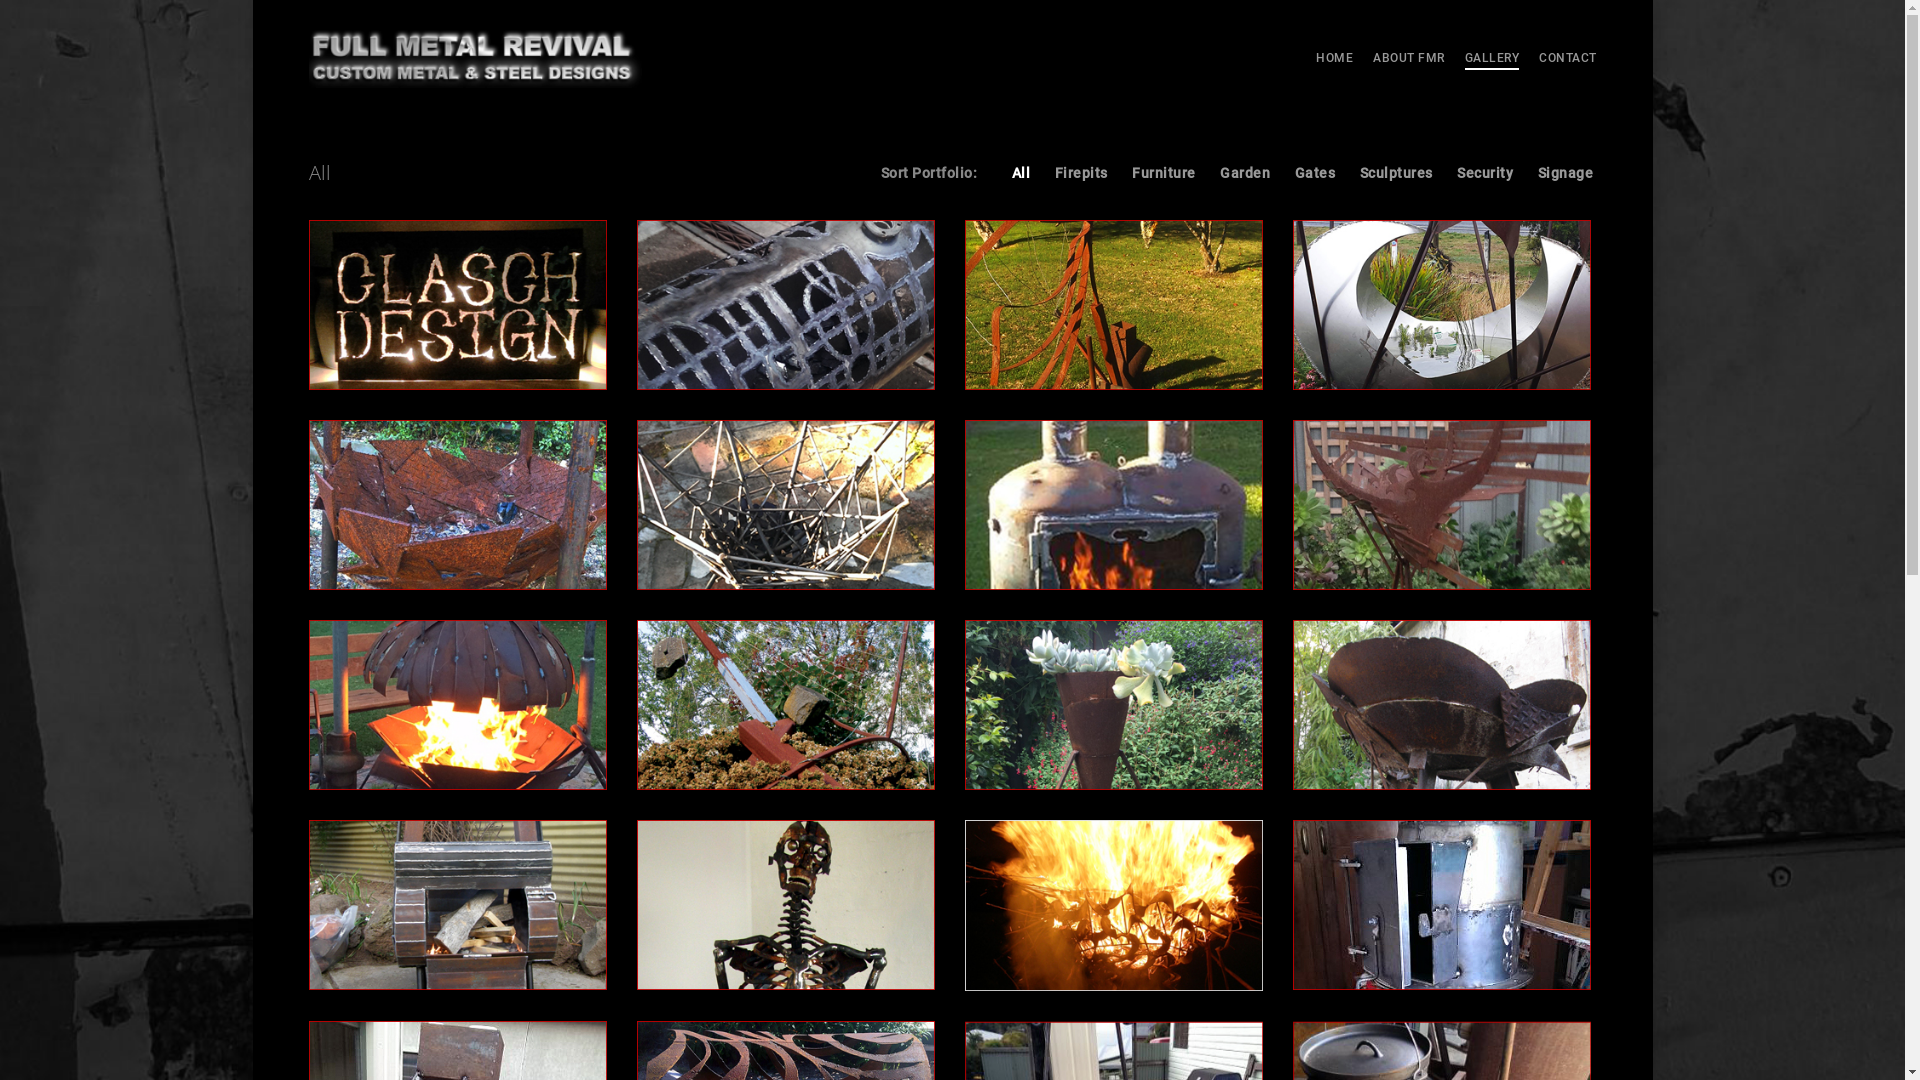  I want to click on CONTACT, so click(1568, 58).